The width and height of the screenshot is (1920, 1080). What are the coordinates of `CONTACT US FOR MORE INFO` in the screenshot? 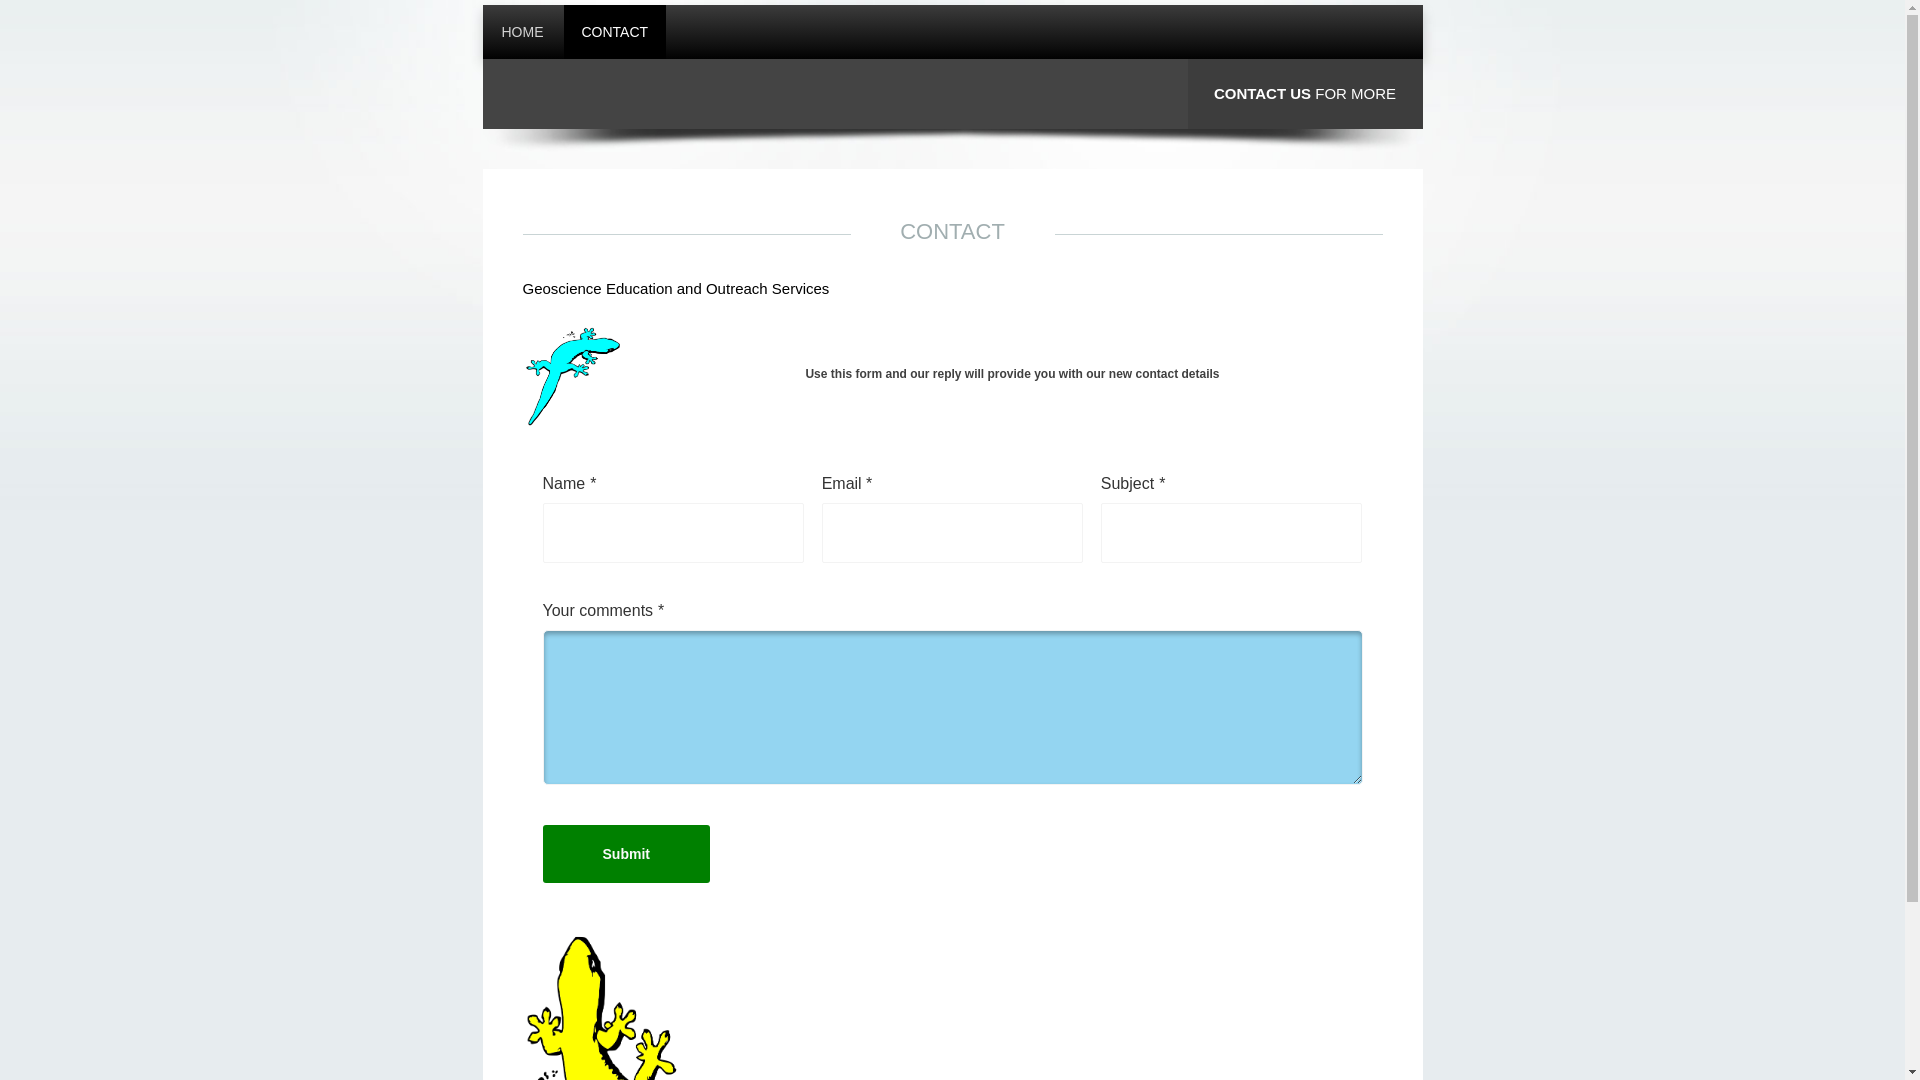 It's located at (1305, 128).